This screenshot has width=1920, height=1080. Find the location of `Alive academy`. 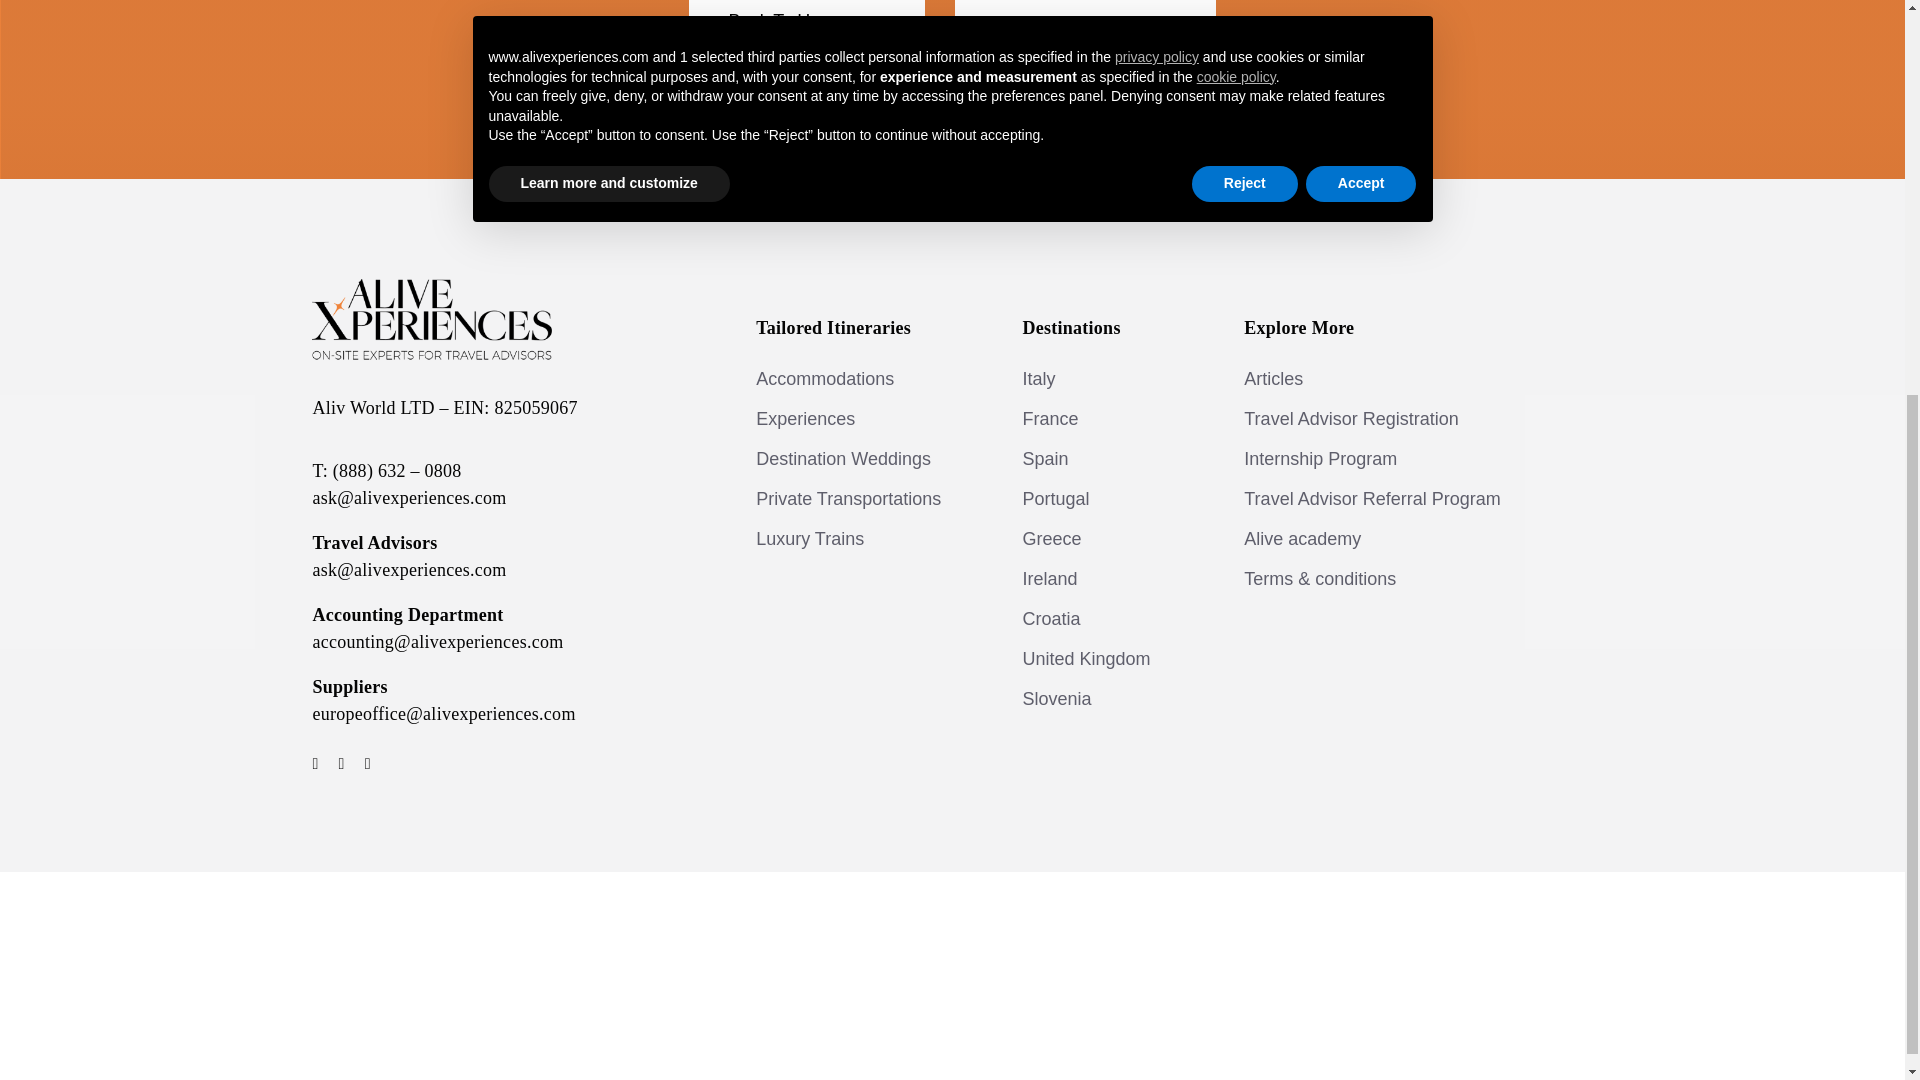

Alive academy is located at coordinates (1385, 538).